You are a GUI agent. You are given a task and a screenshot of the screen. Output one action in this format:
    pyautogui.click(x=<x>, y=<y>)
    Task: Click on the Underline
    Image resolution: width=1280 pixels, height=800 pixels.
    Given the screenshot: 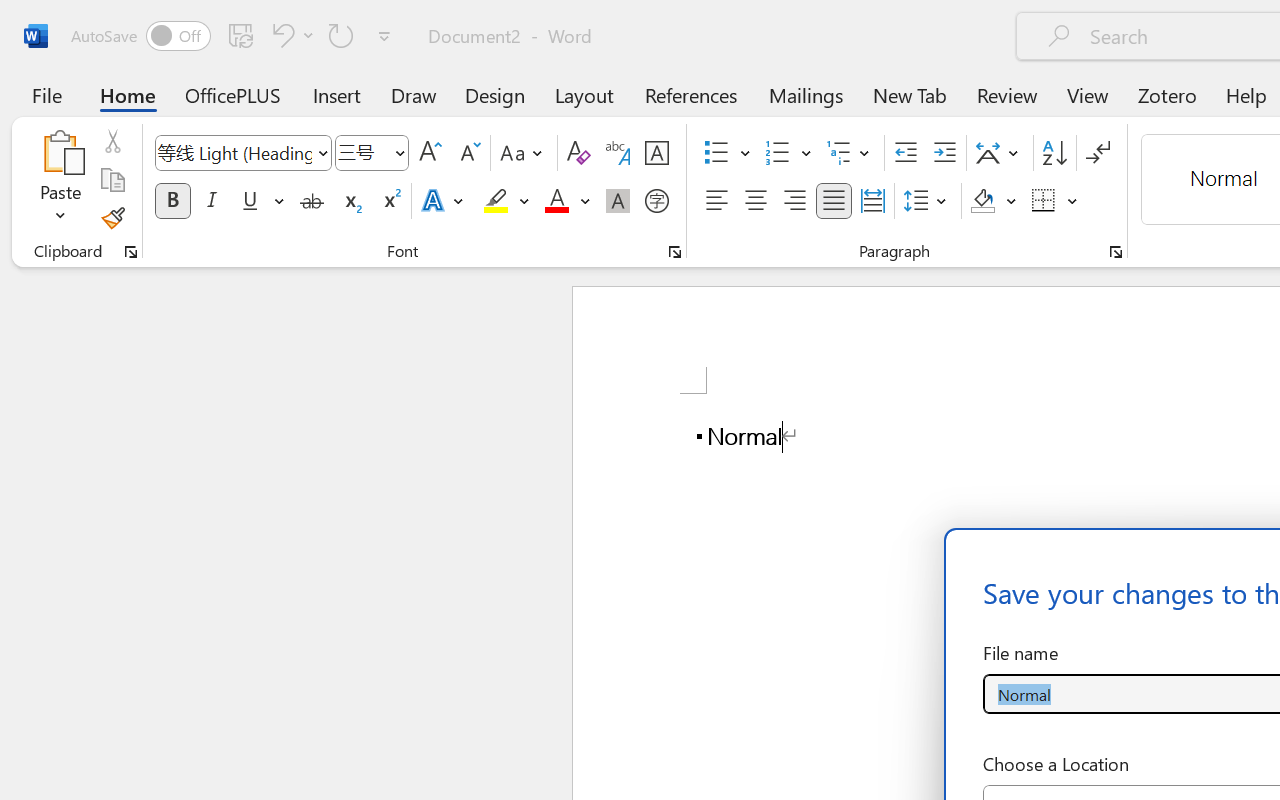 What is the action you would take?
    pyautogui.click(x=250, y=201)
    